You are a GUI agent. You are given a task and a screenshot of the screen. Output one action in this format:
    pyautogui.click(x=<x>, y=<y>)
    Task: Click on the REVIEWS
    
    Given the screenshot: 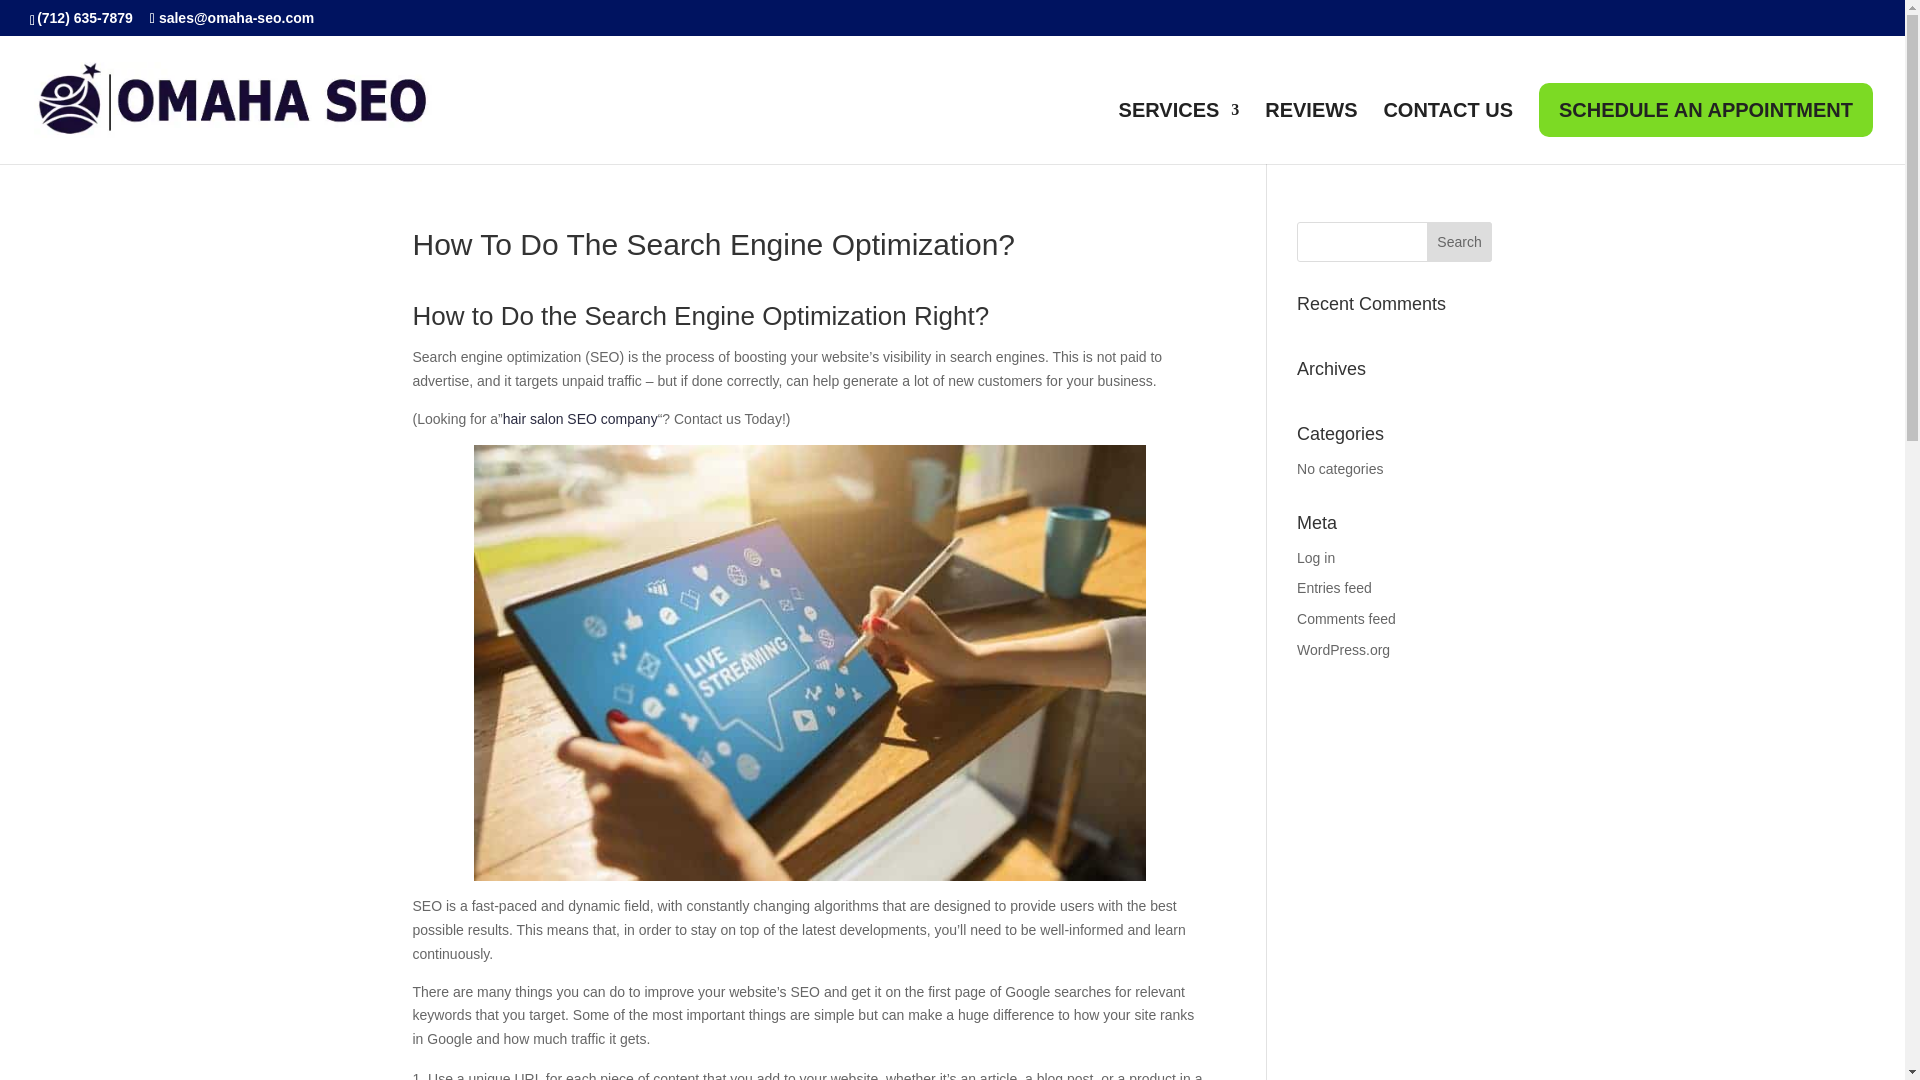 What is the action you would take?
    pyautogui.click(x=1311, y=133)
    